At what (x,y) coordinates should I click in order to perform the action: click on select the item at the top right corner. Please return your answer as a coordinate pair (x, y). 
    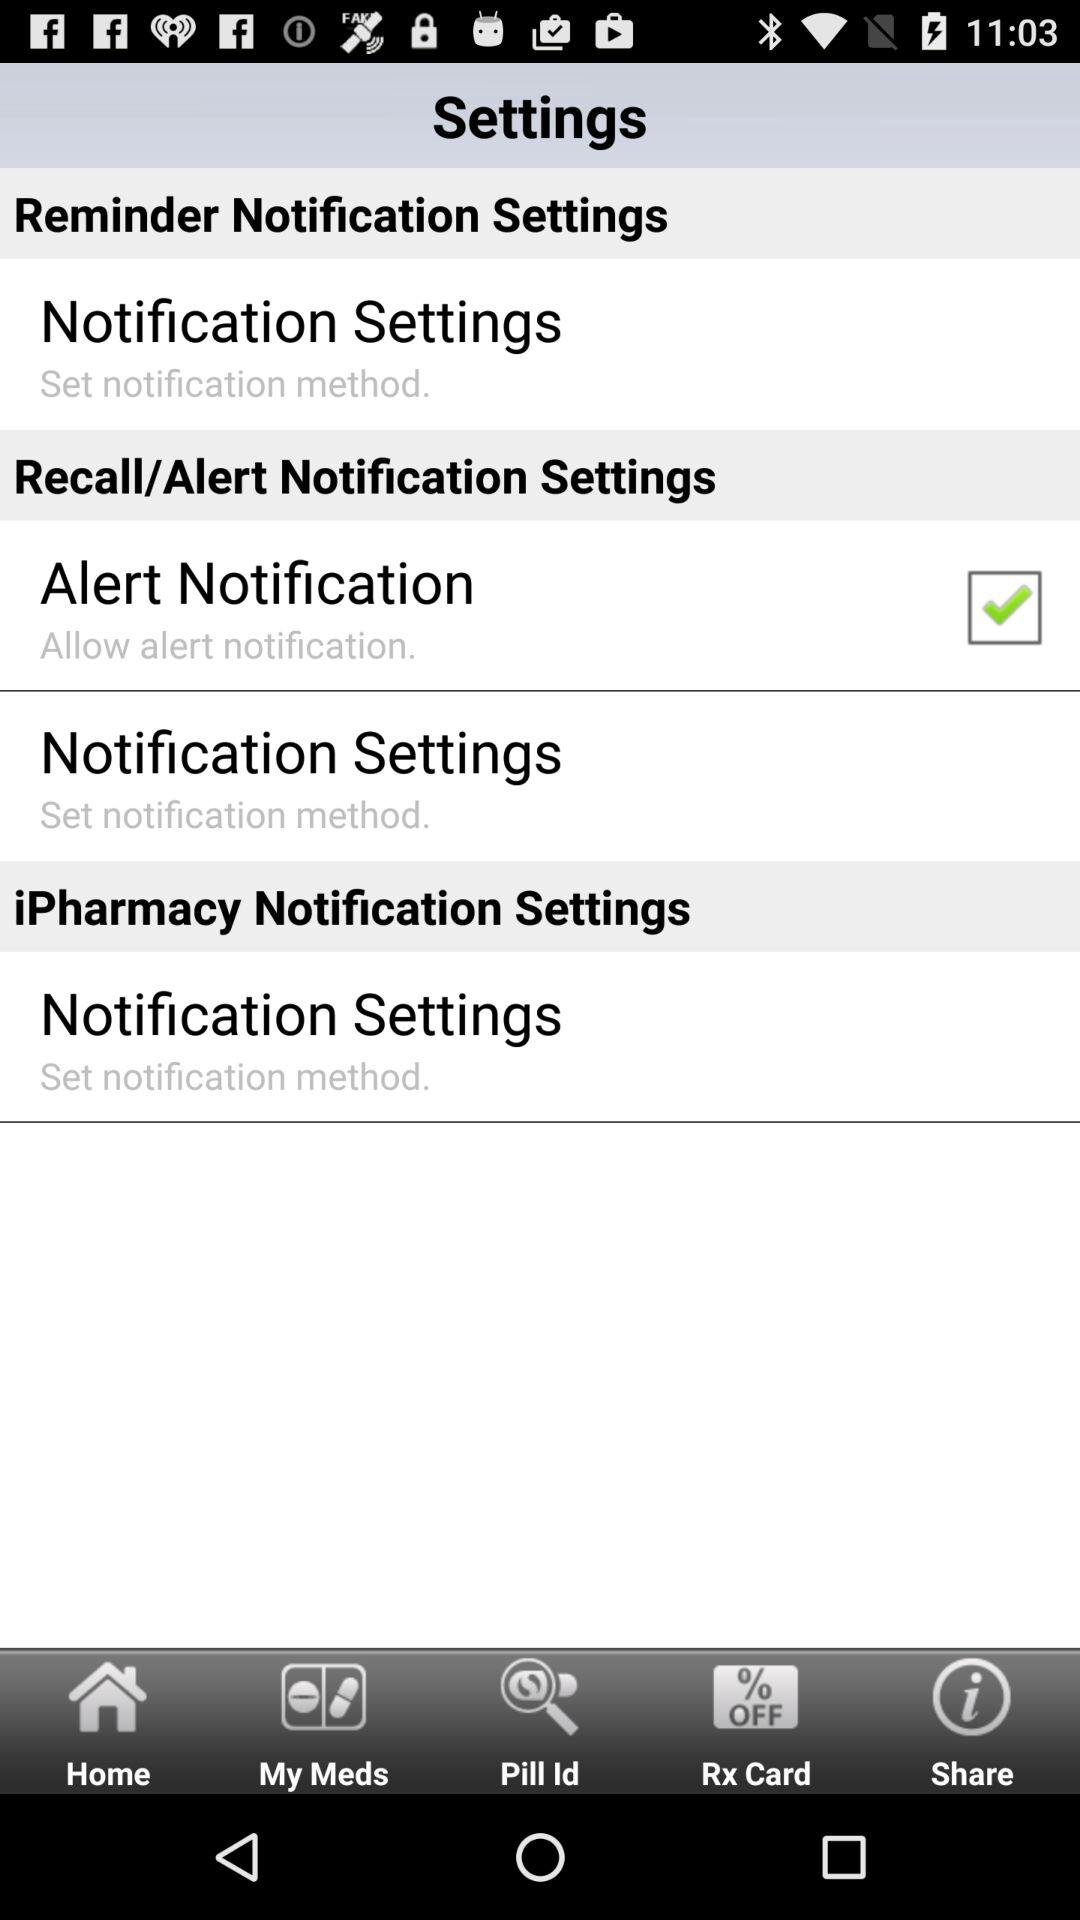
    Looking at the image, I should click on (1003, 606).